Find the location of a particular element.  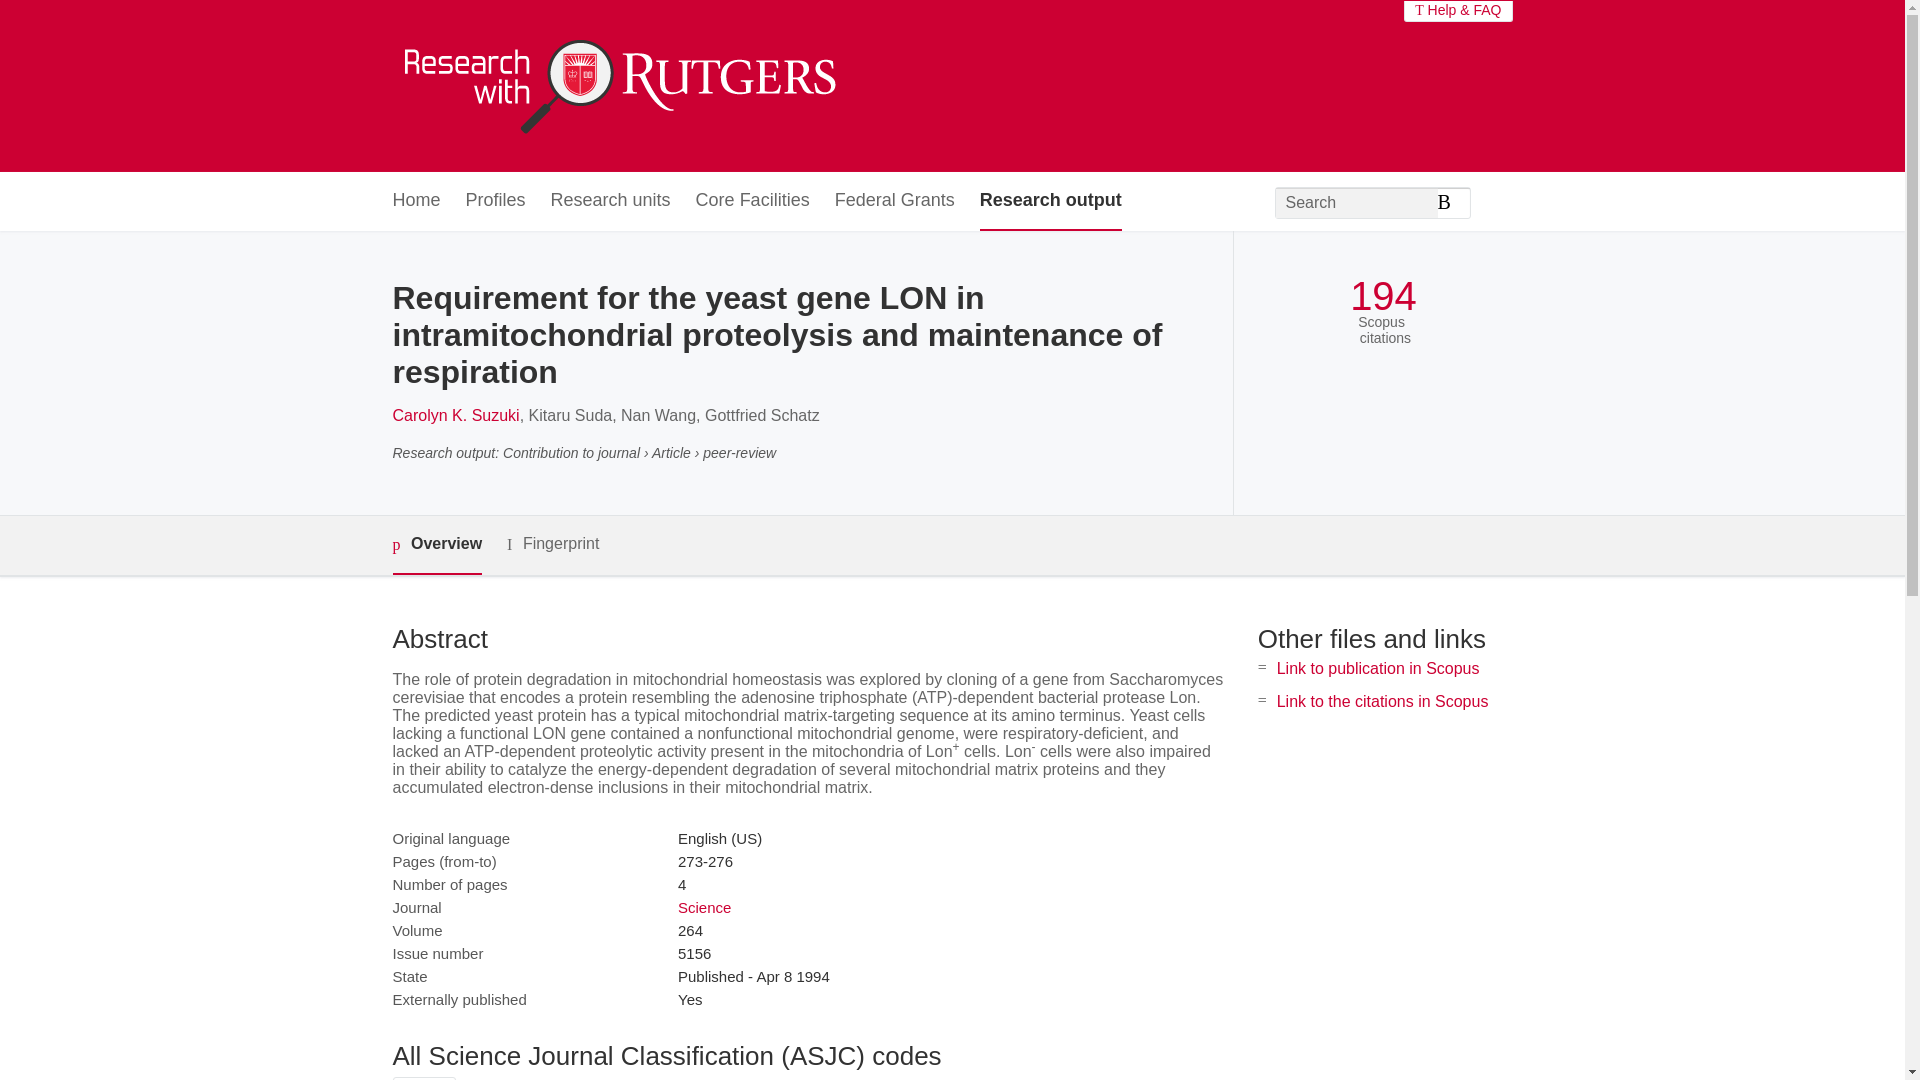

Science is located at coordinates (704, 906).